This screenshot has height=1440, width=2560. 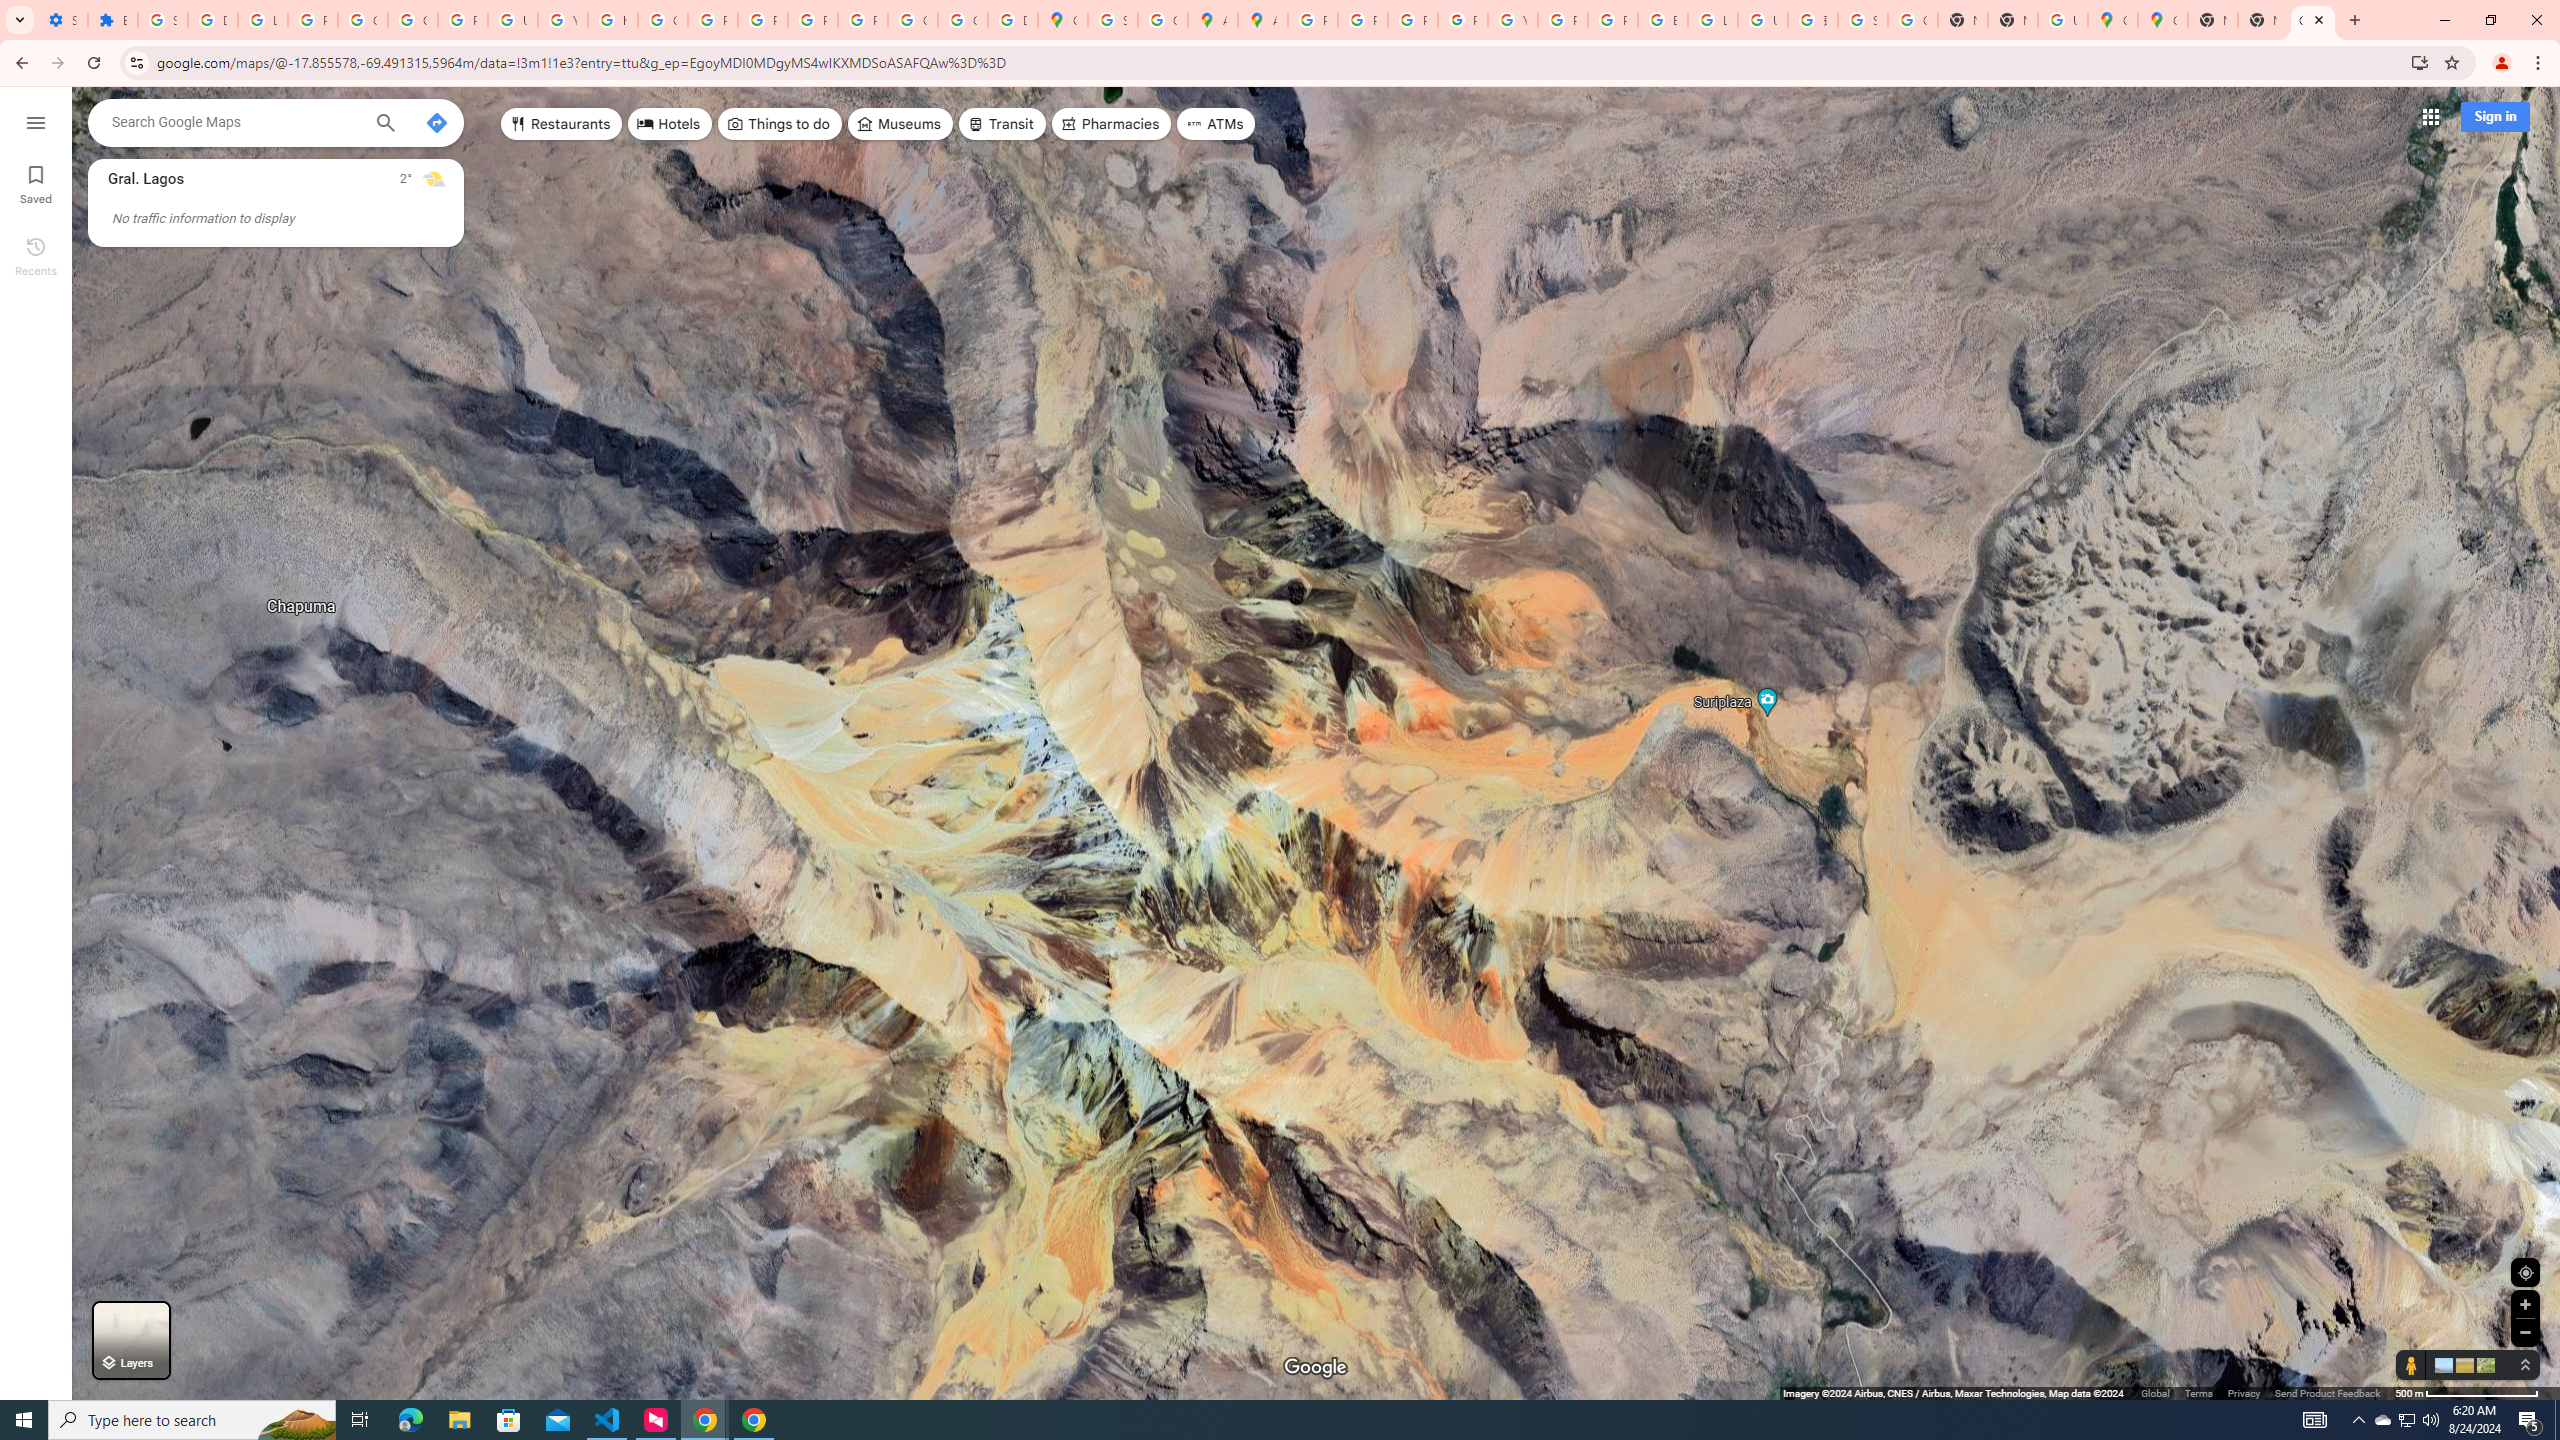 What do you see at coordinates (2328, 1392) in the screenshot?
I see `Send Product Feedback` at bounding box center [2328, 1392].